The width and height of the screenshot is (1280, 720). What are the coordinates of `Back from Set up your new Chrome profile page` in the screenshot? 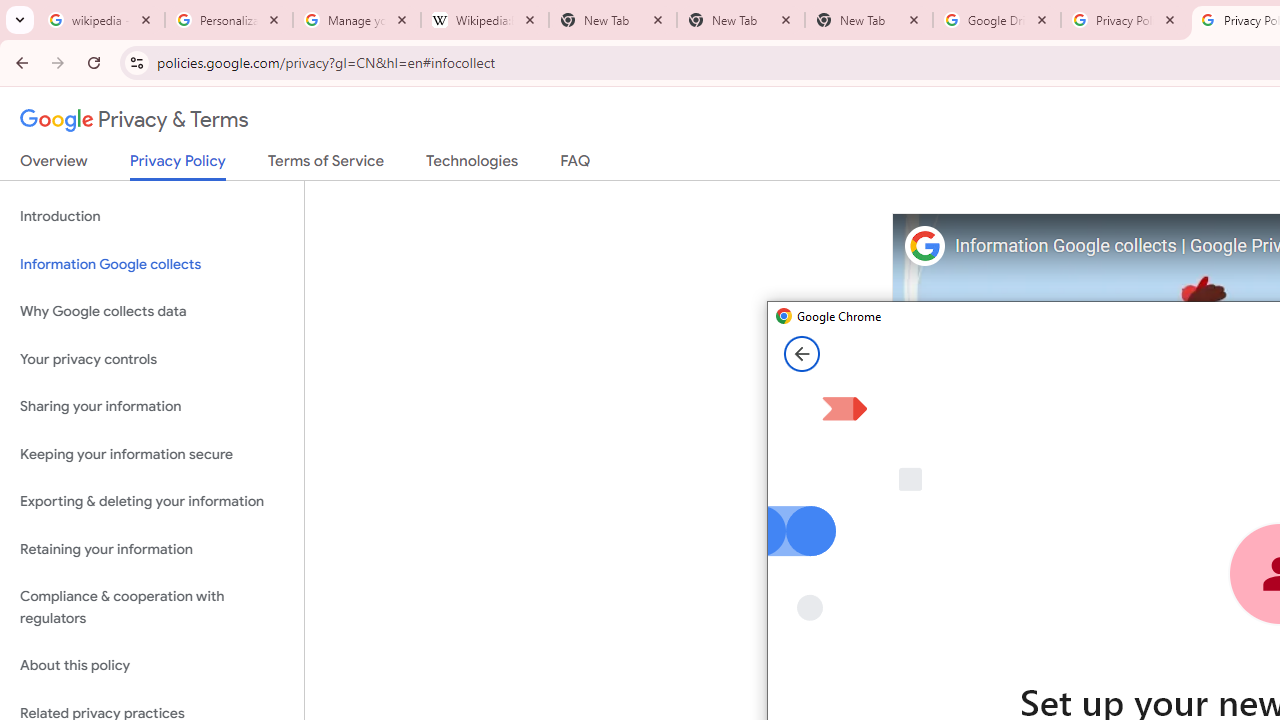 It's located at (802, 354).